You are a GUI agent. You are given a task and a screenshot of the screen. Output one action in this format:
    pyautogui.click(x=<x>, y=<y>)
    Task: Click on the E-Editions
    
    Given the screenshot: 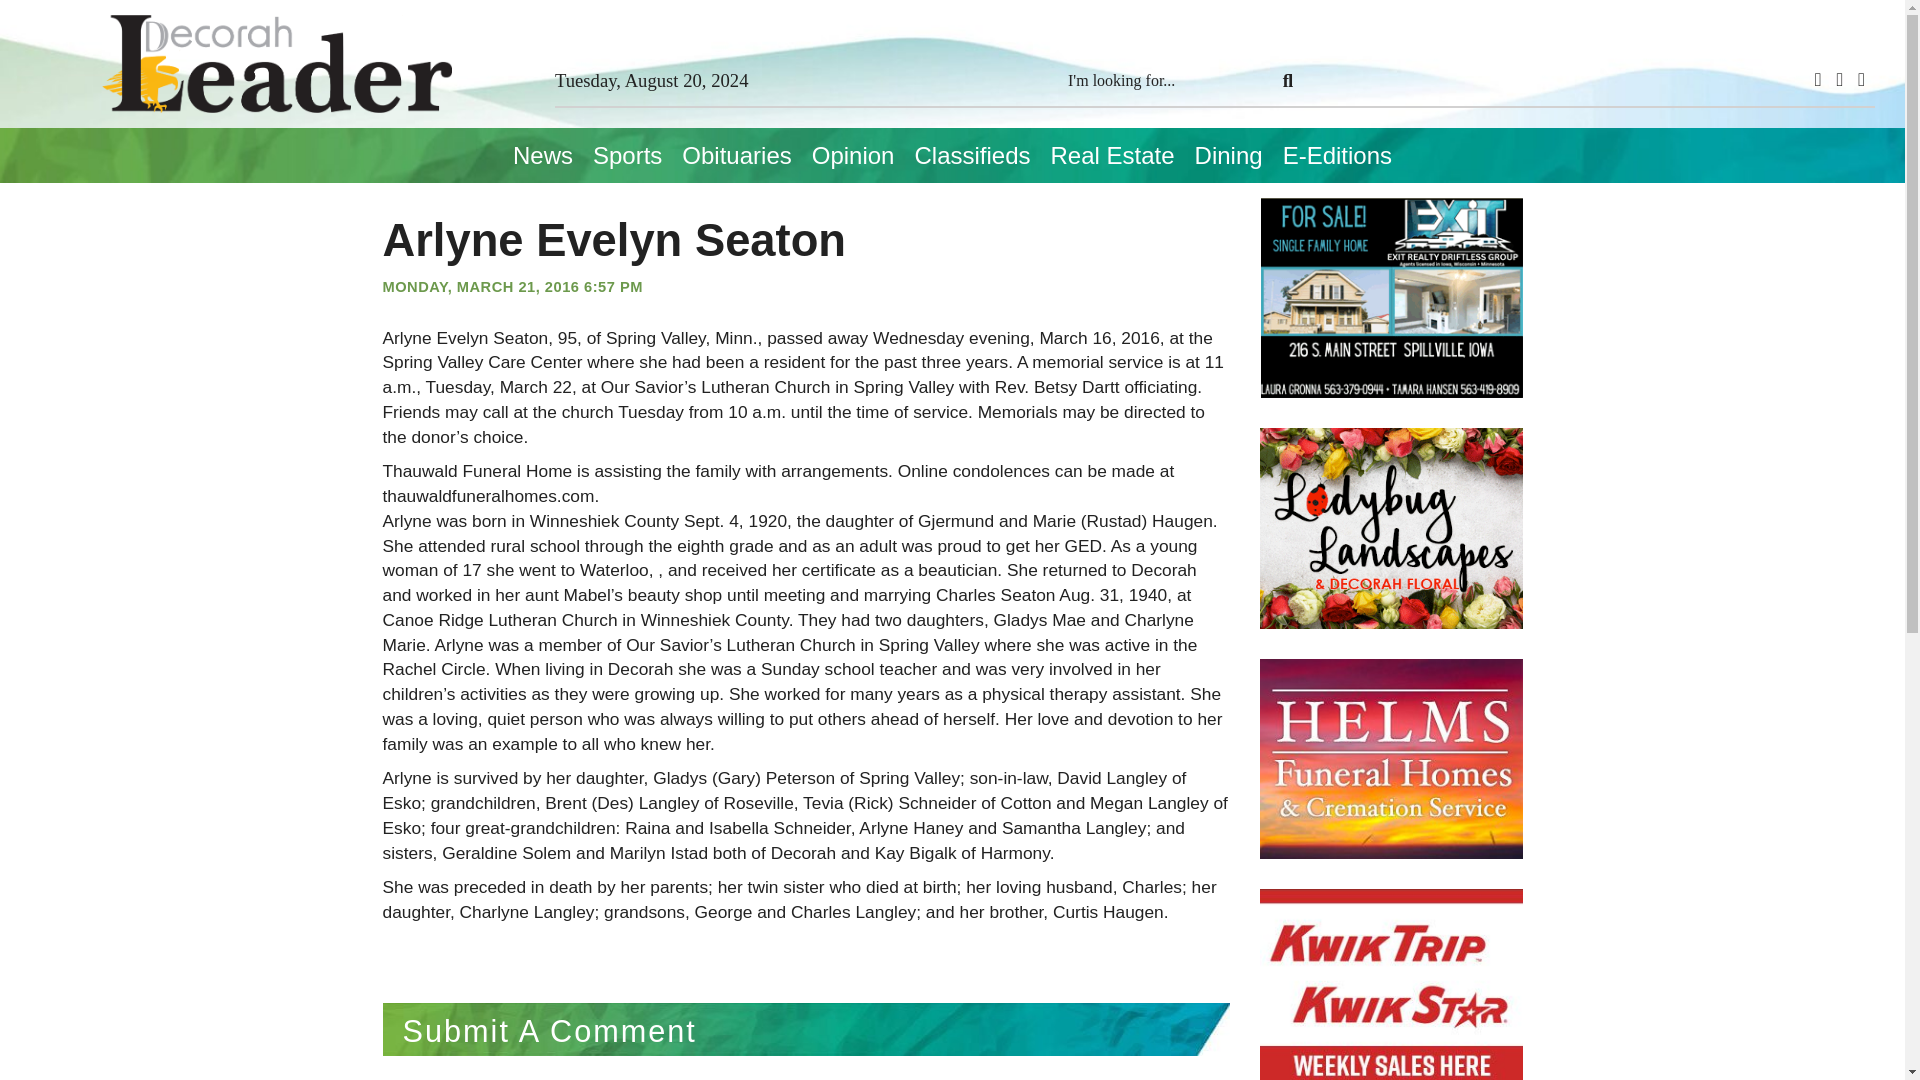 What is the action you would take?
    pyautogui.click(x=1336, y=155)
    